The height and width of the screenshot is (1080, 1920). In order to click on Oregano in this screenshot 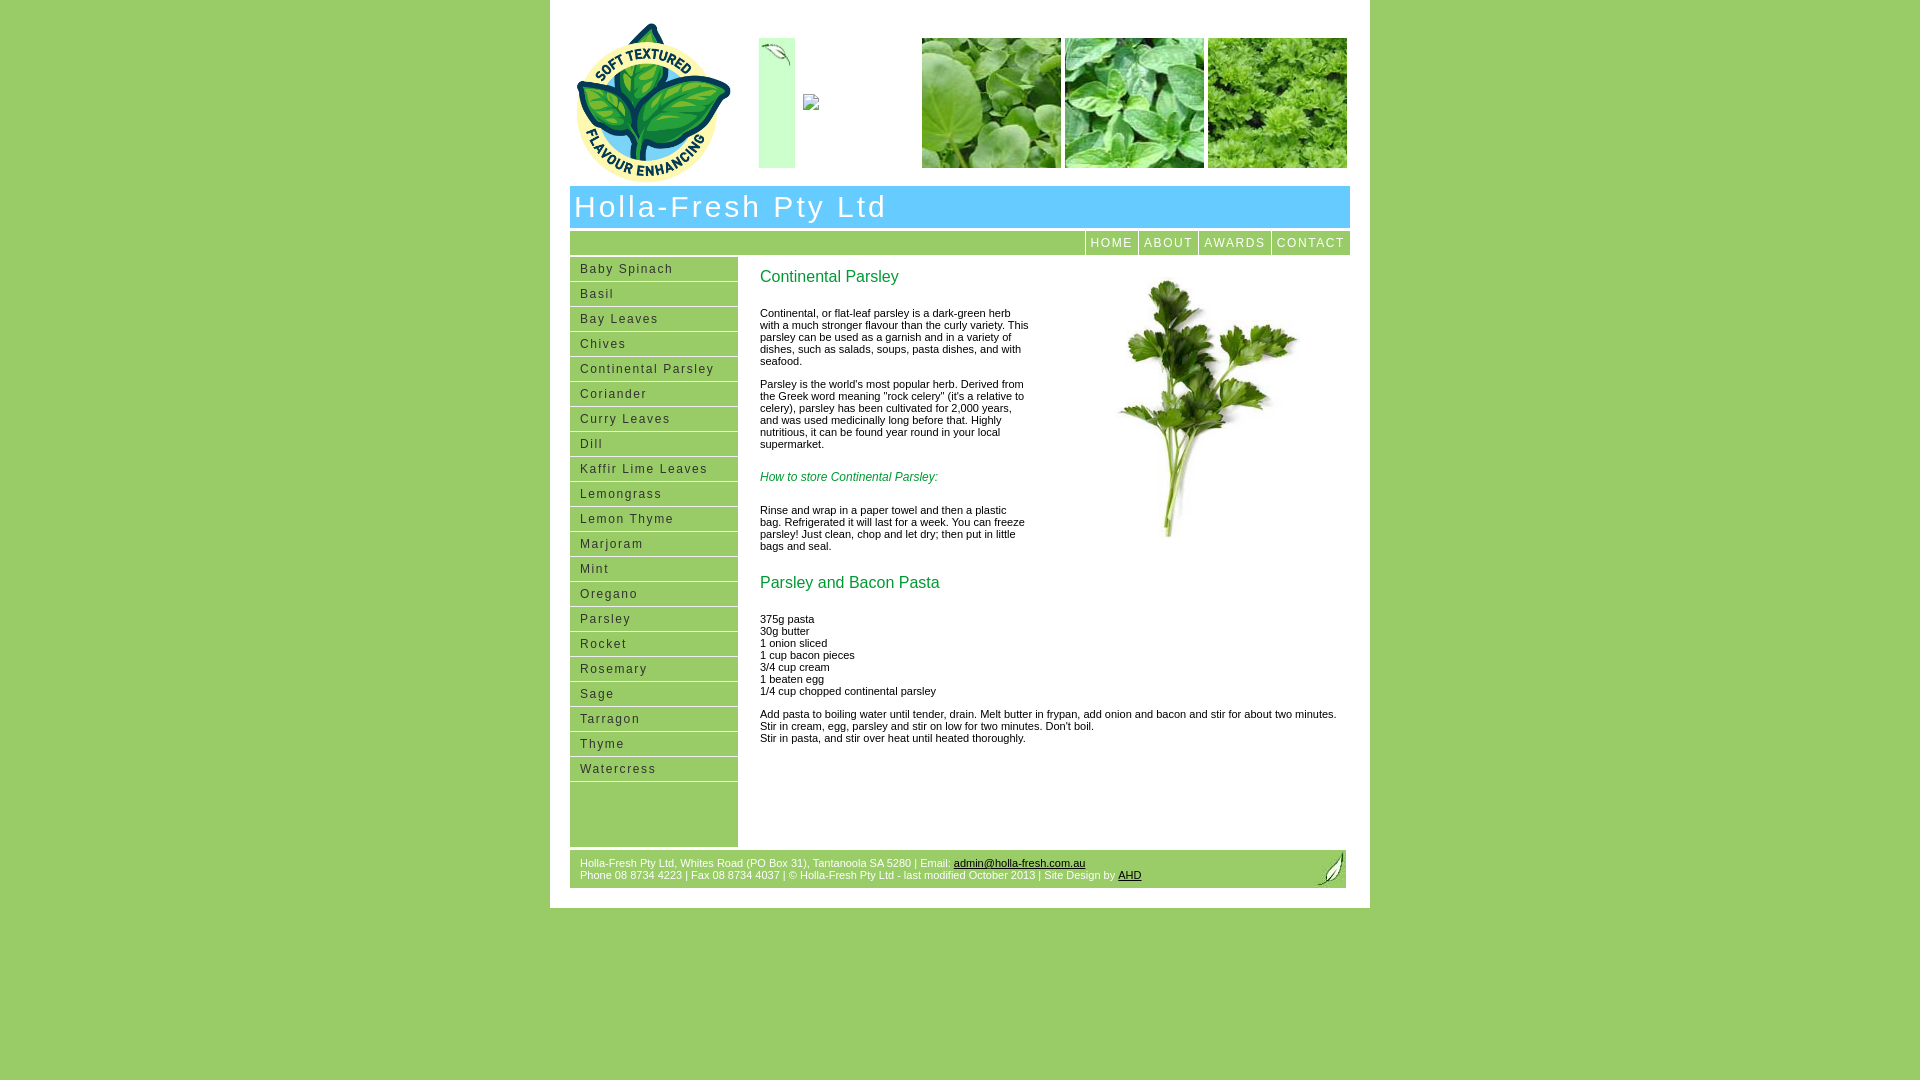, I will do `click(654, 594)`.